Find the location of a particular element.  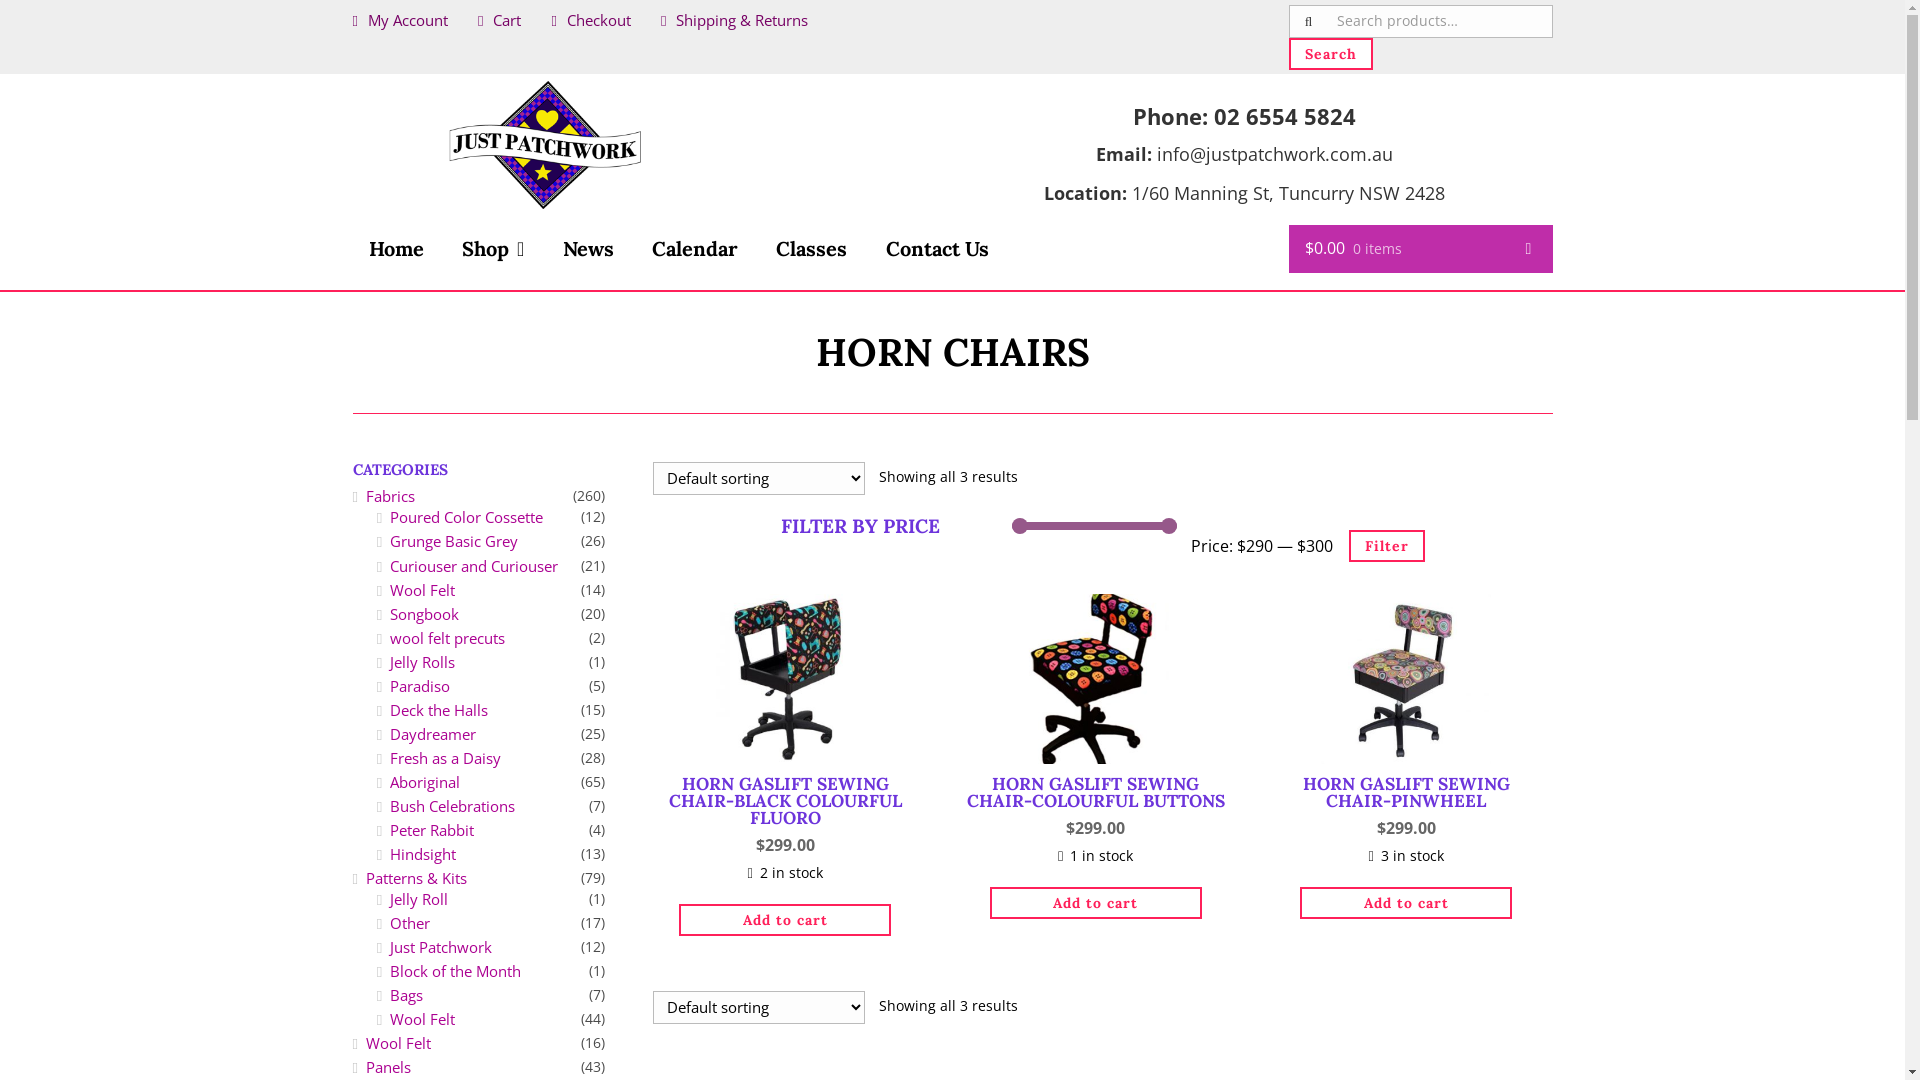

Wool Felt is located at coordinates (422, 1019).